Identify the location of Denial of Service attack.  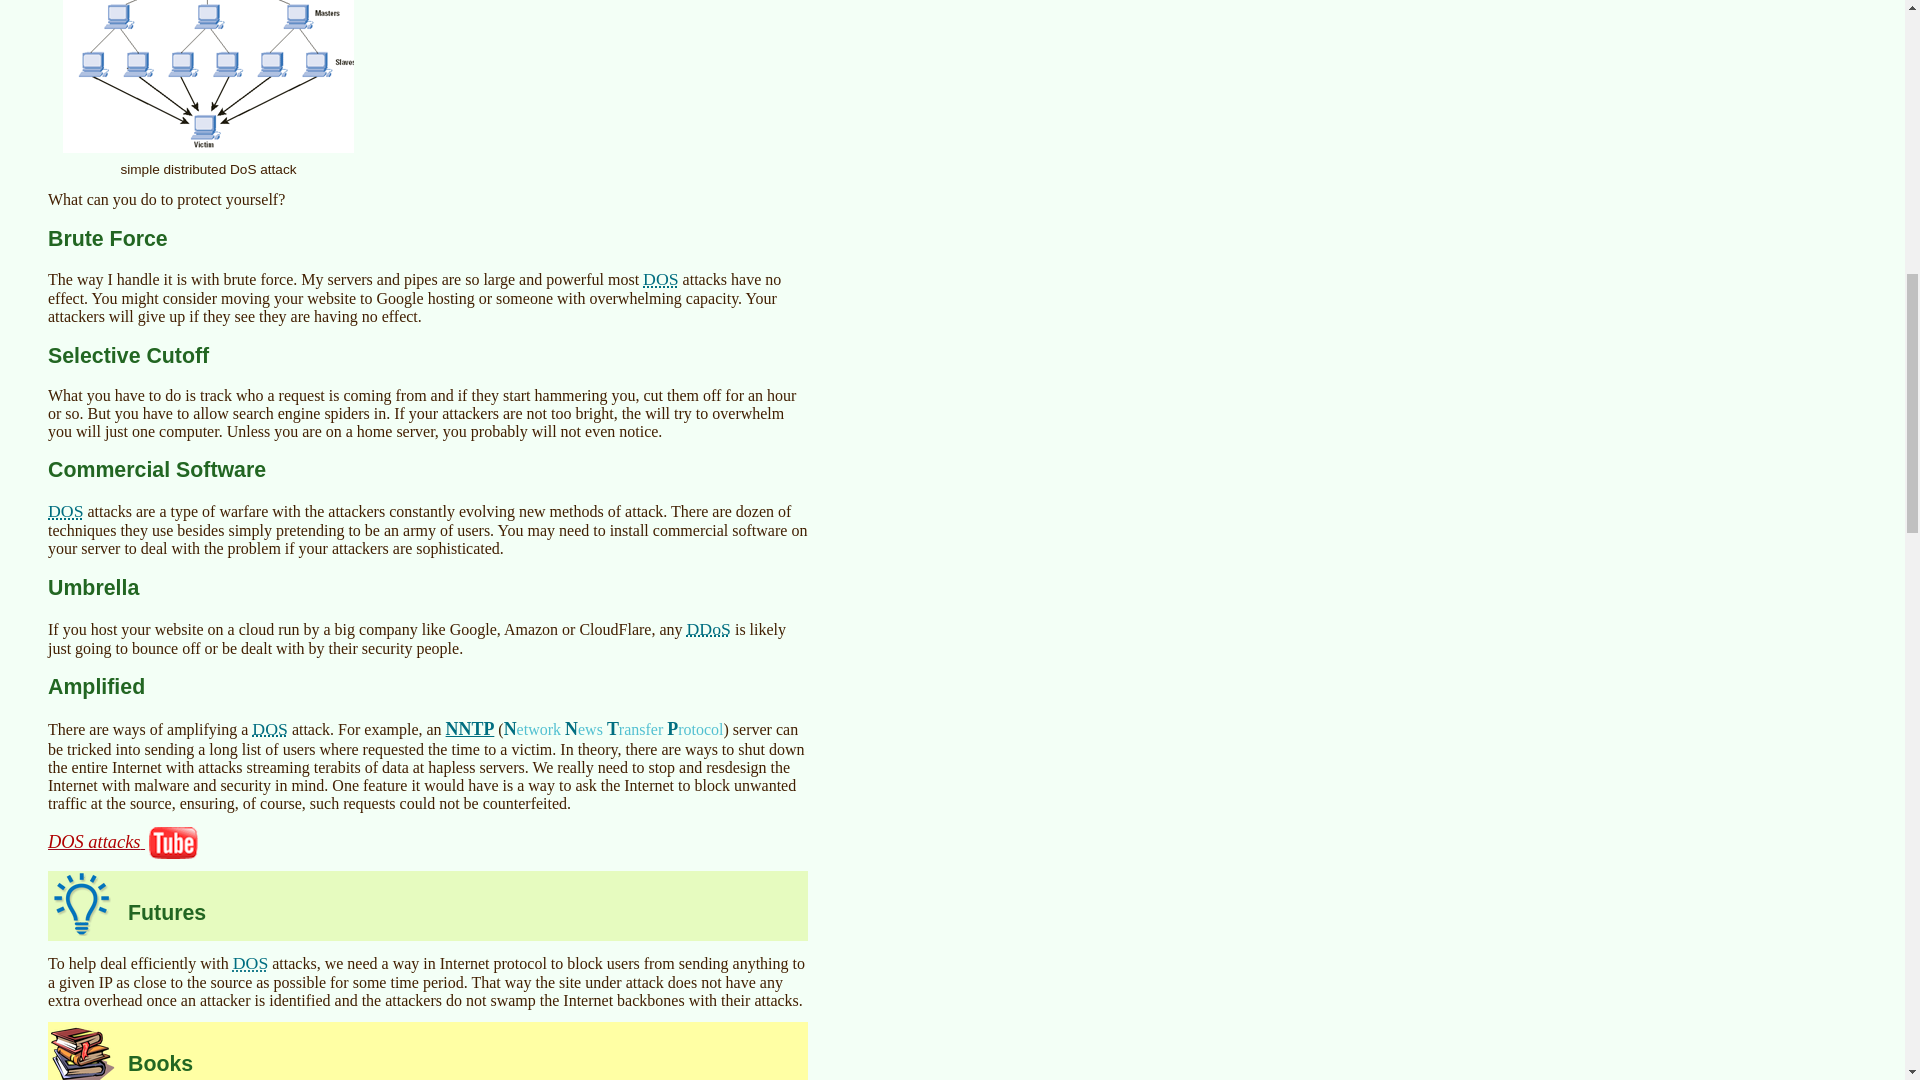
(270, 728).